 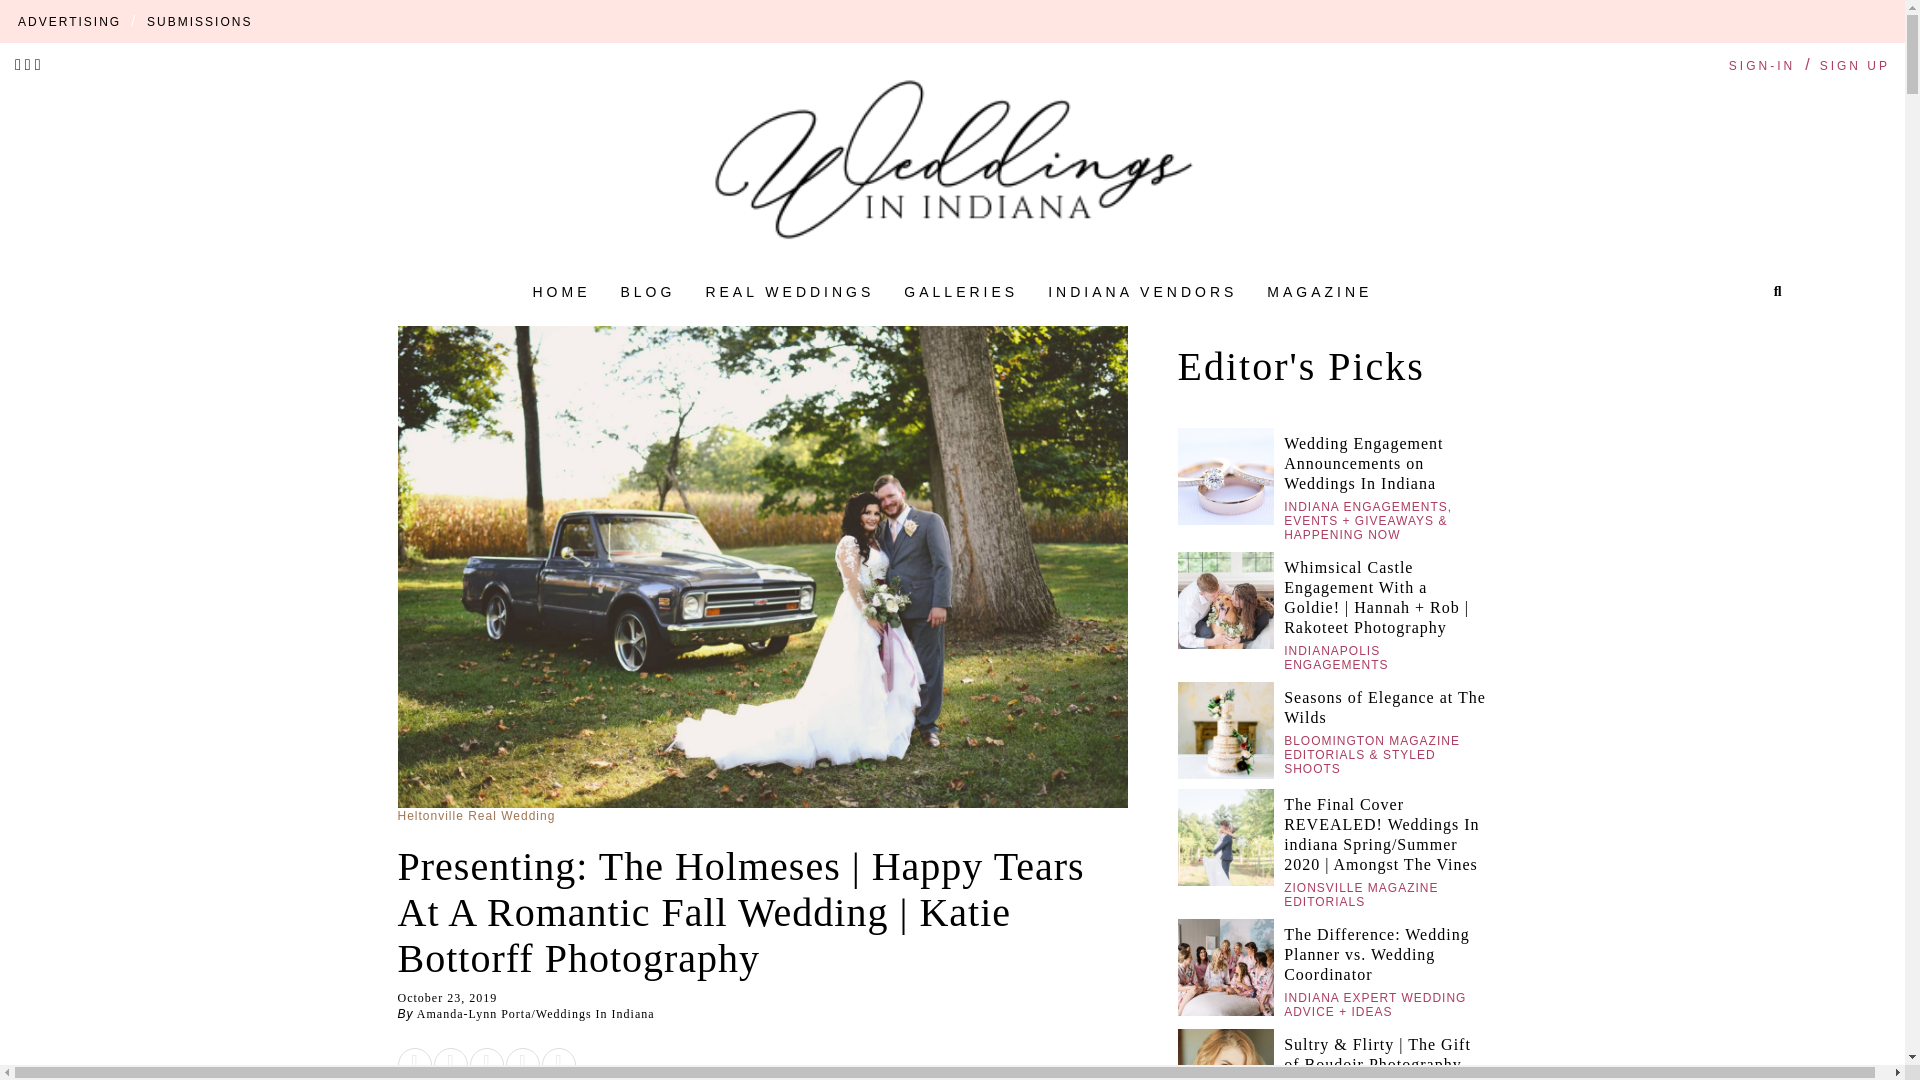 What do you see at coordinates (511, 815) in the screenshot?
I see `Real Wedding` at bounding box center [511, 815].